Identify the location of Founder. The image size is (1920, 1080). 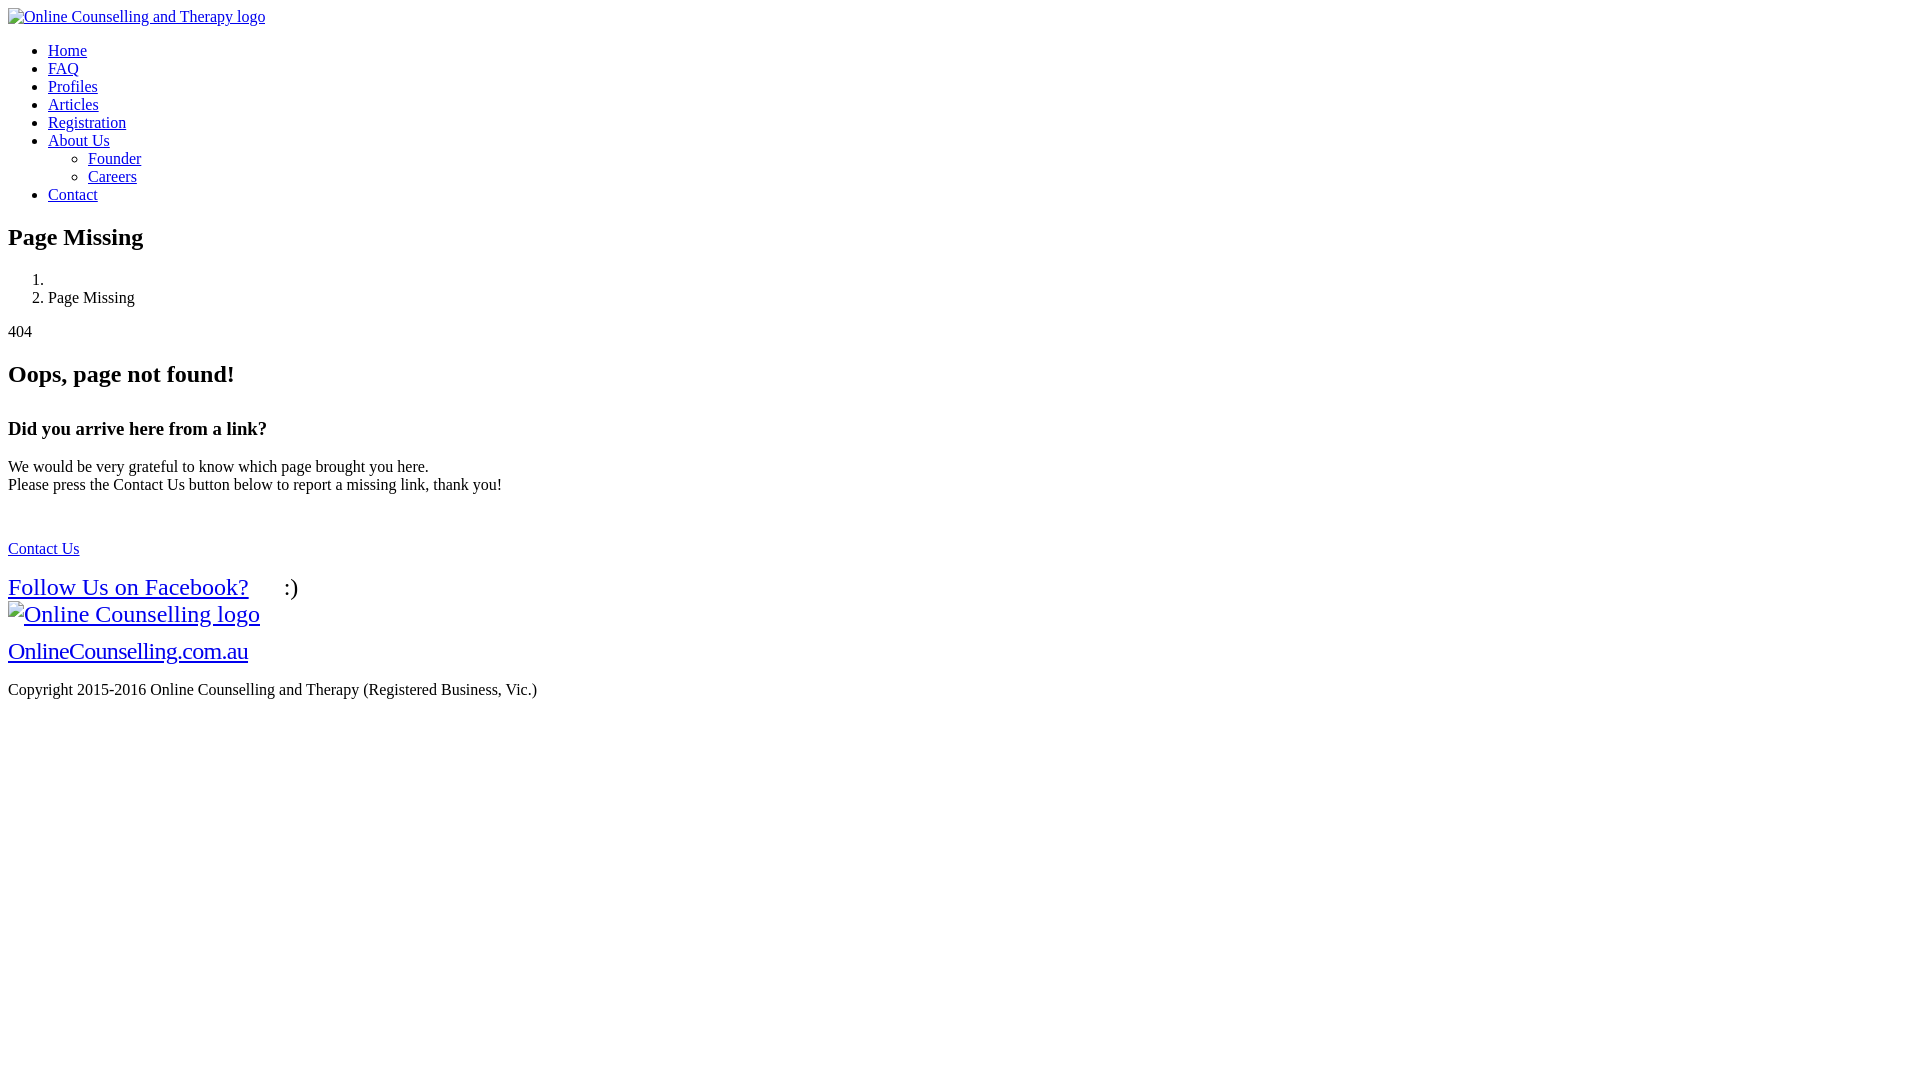
(114, 158).